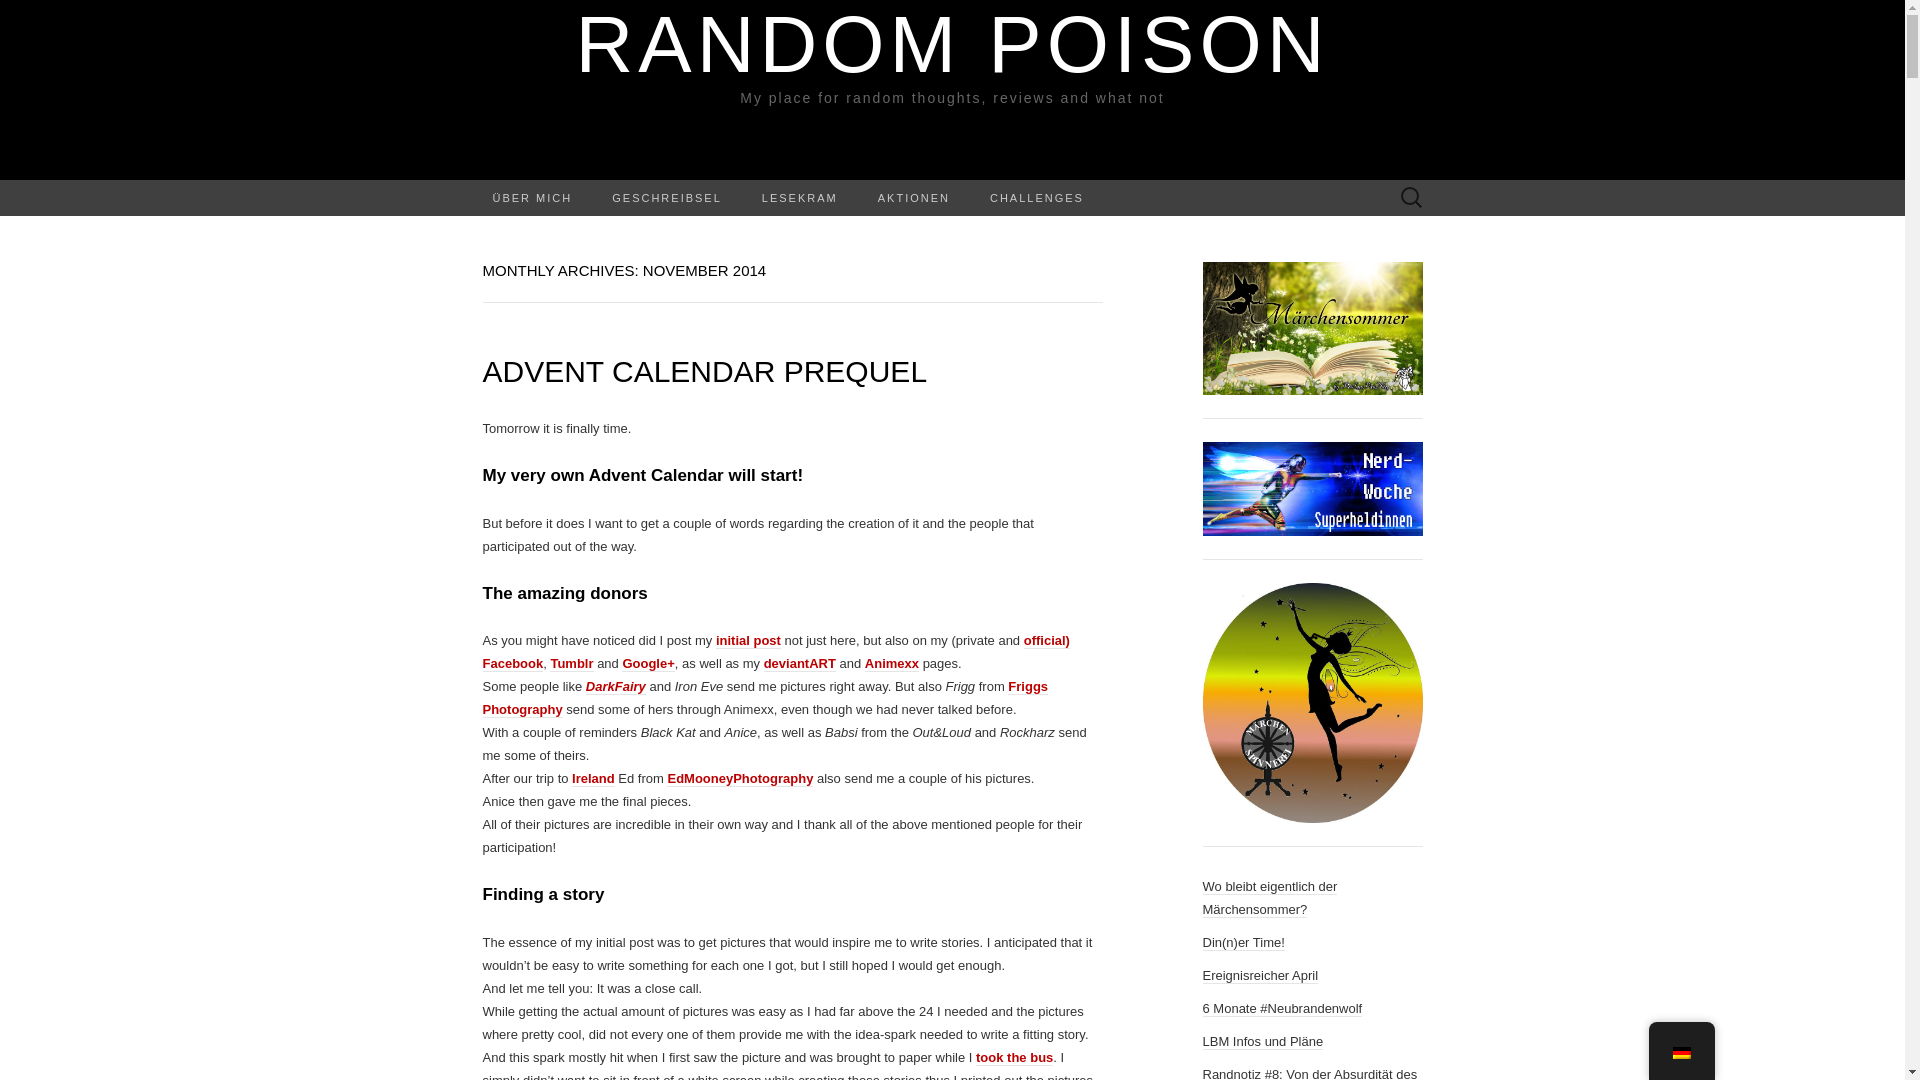 The height and width of the screenshot is (1080, 1920). Describe the element at coordinates (593, 779) in the screenshot. I see `A different kind of Halloween` at that location.